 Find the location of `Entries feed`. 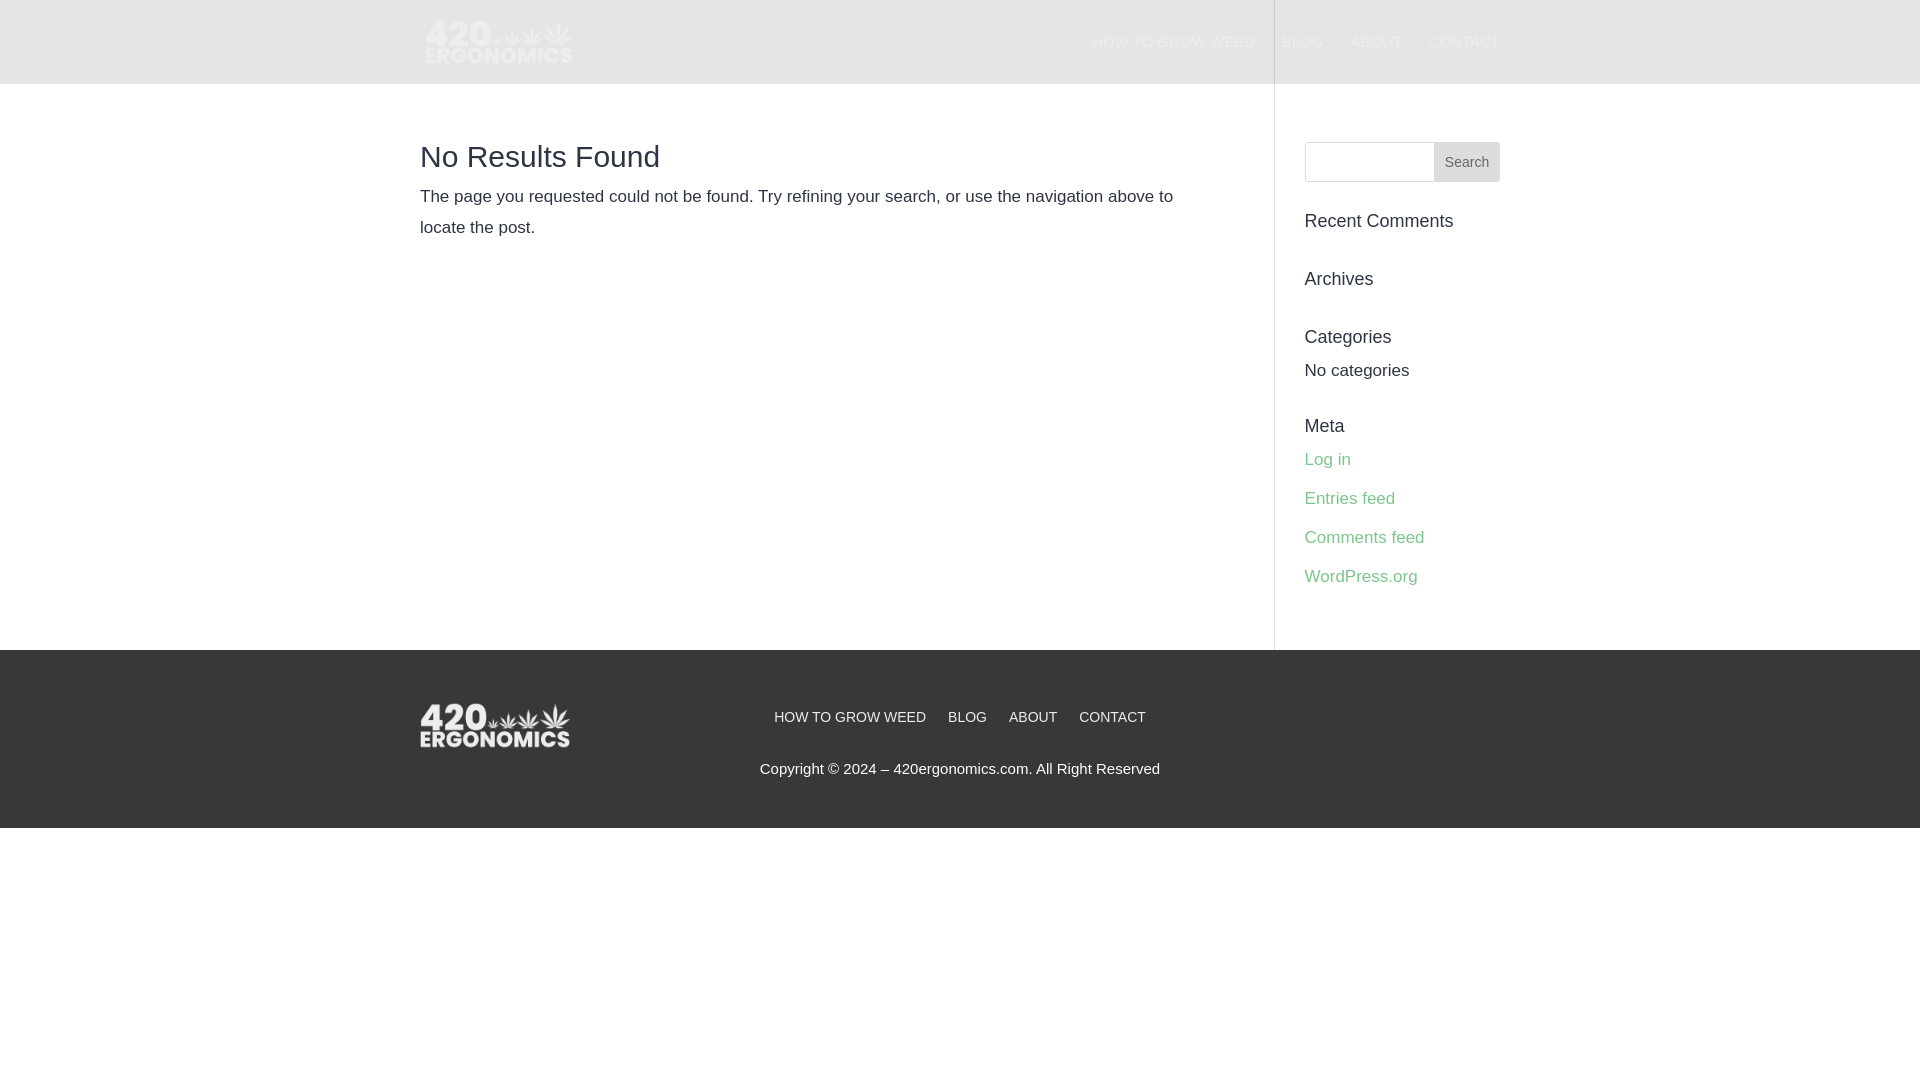

Entries feed is located at coordinates (1350, 498).